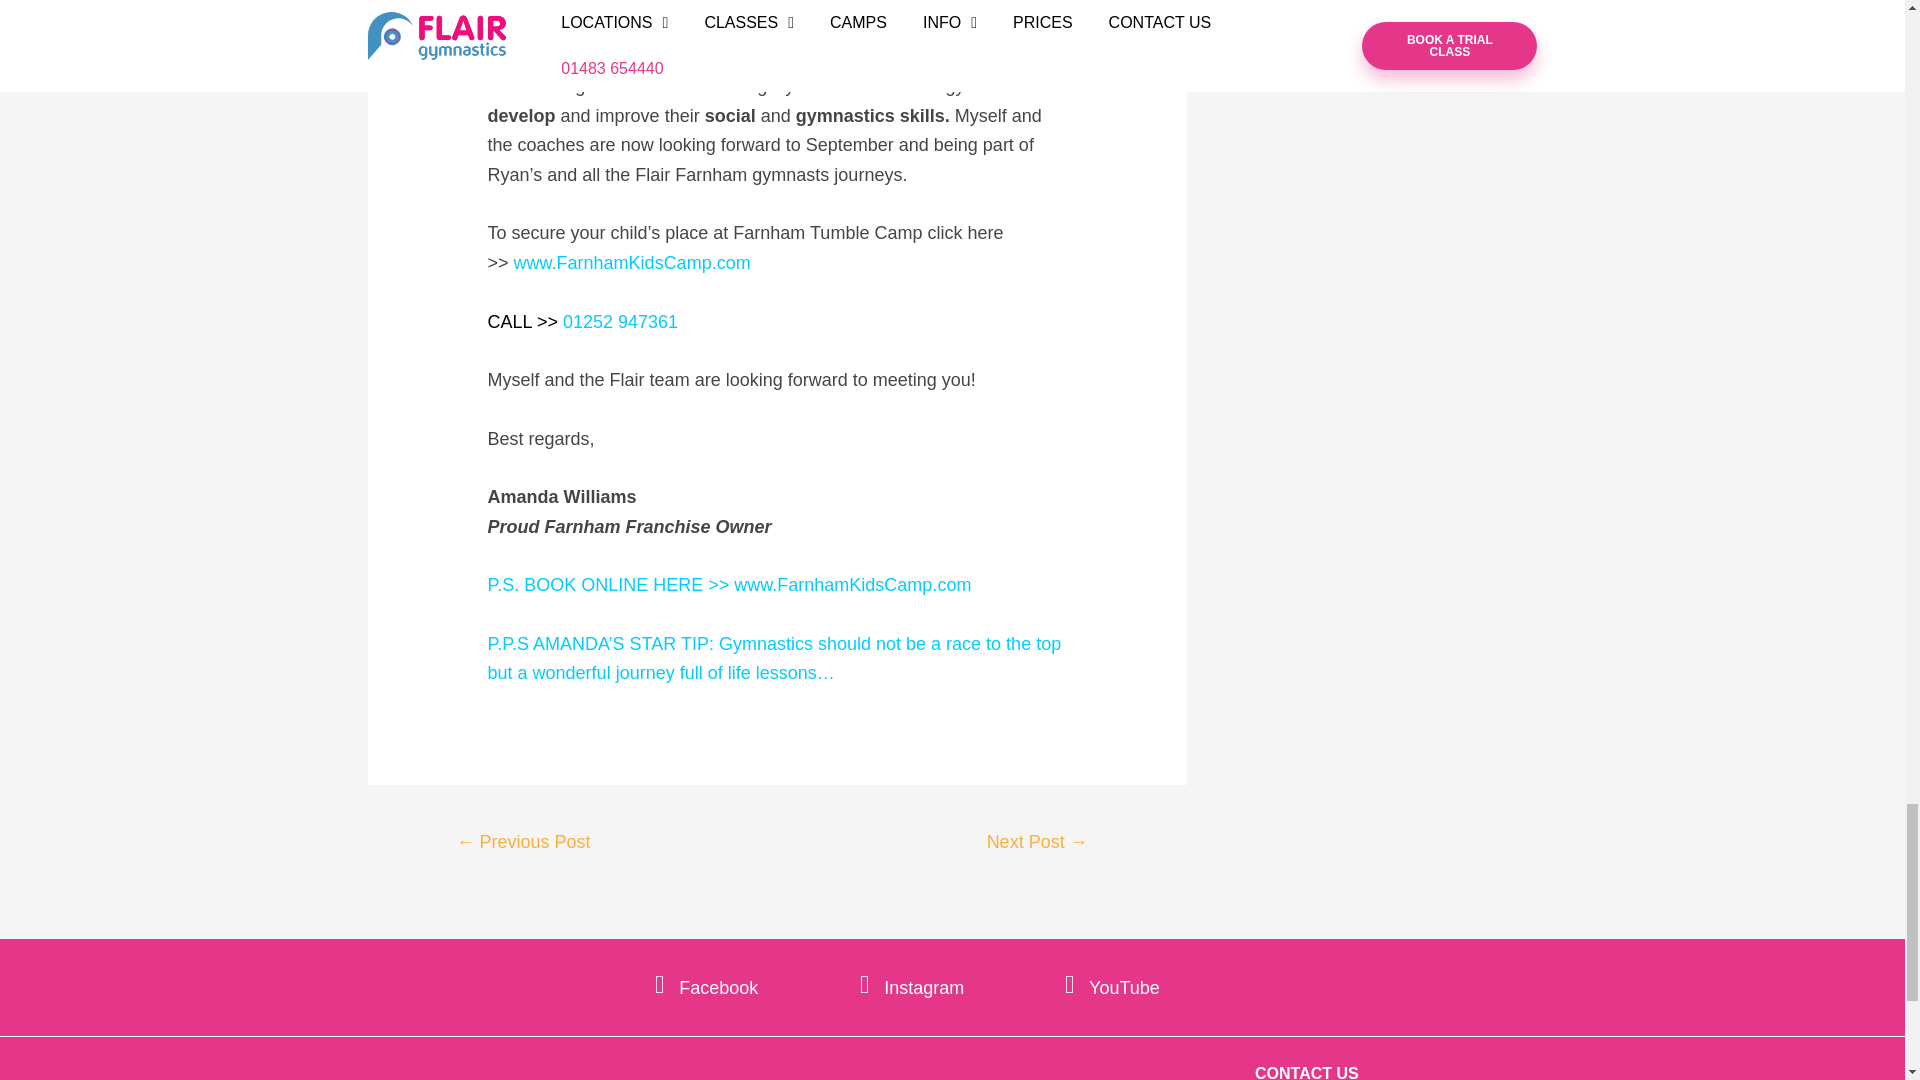 The width and height of the screenshot is (1920, 1080). Describe the element at coordinates (522, 844) in the screenshot. I see `How to achieve your goals through gymnastics` at that location.